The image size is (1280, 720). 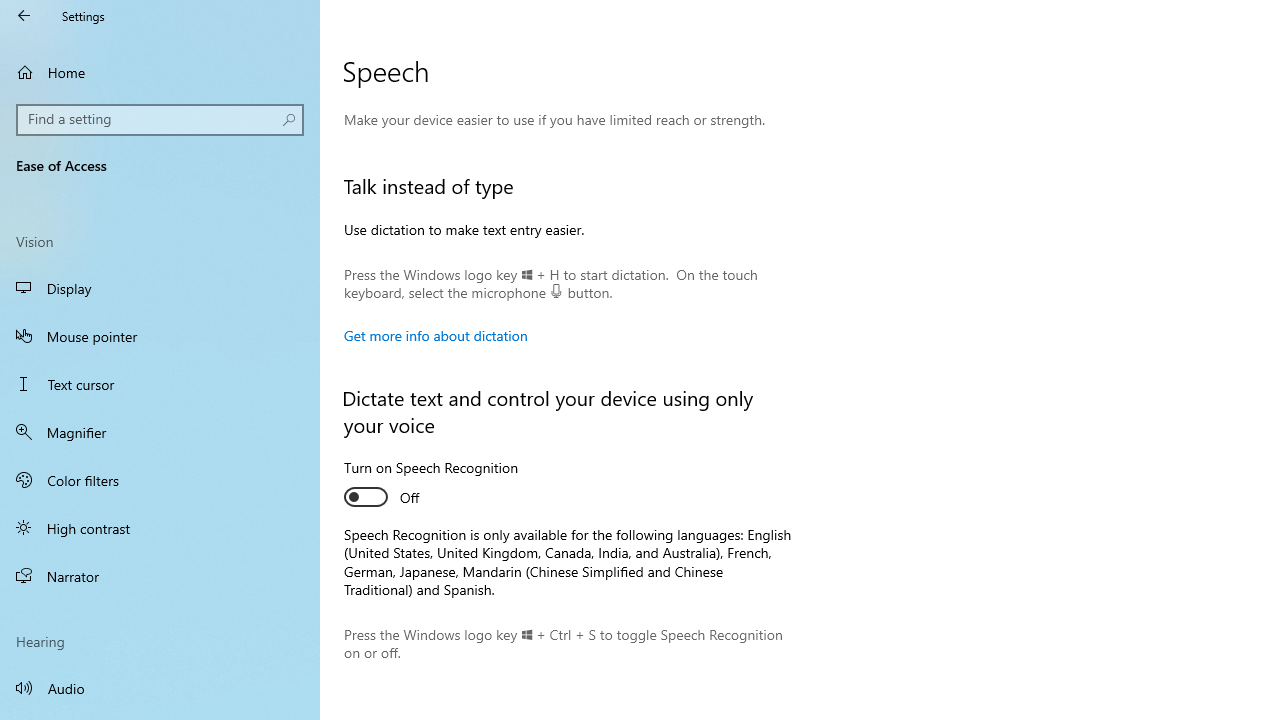 I want to click on Turn on Speech Recognition, so click(x=431, y=484).